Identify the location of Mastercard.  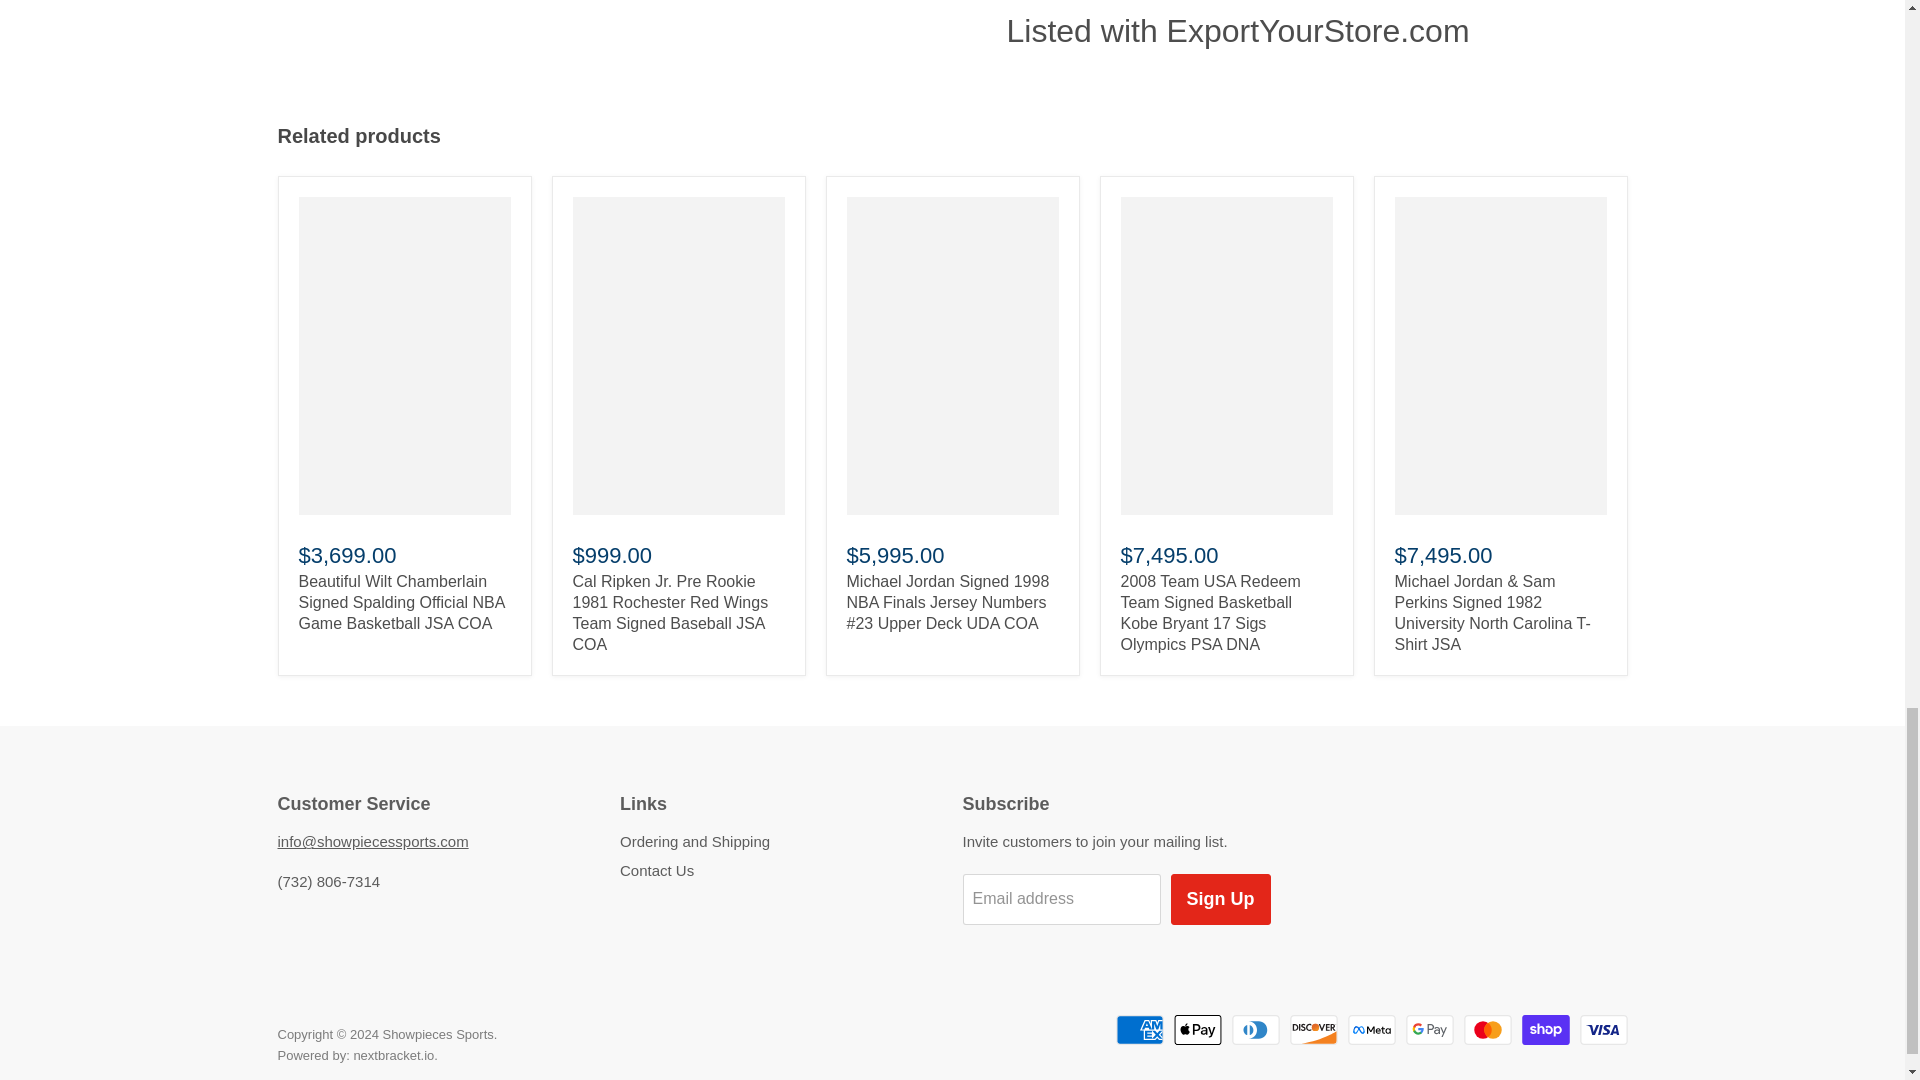
(1488, 1030).